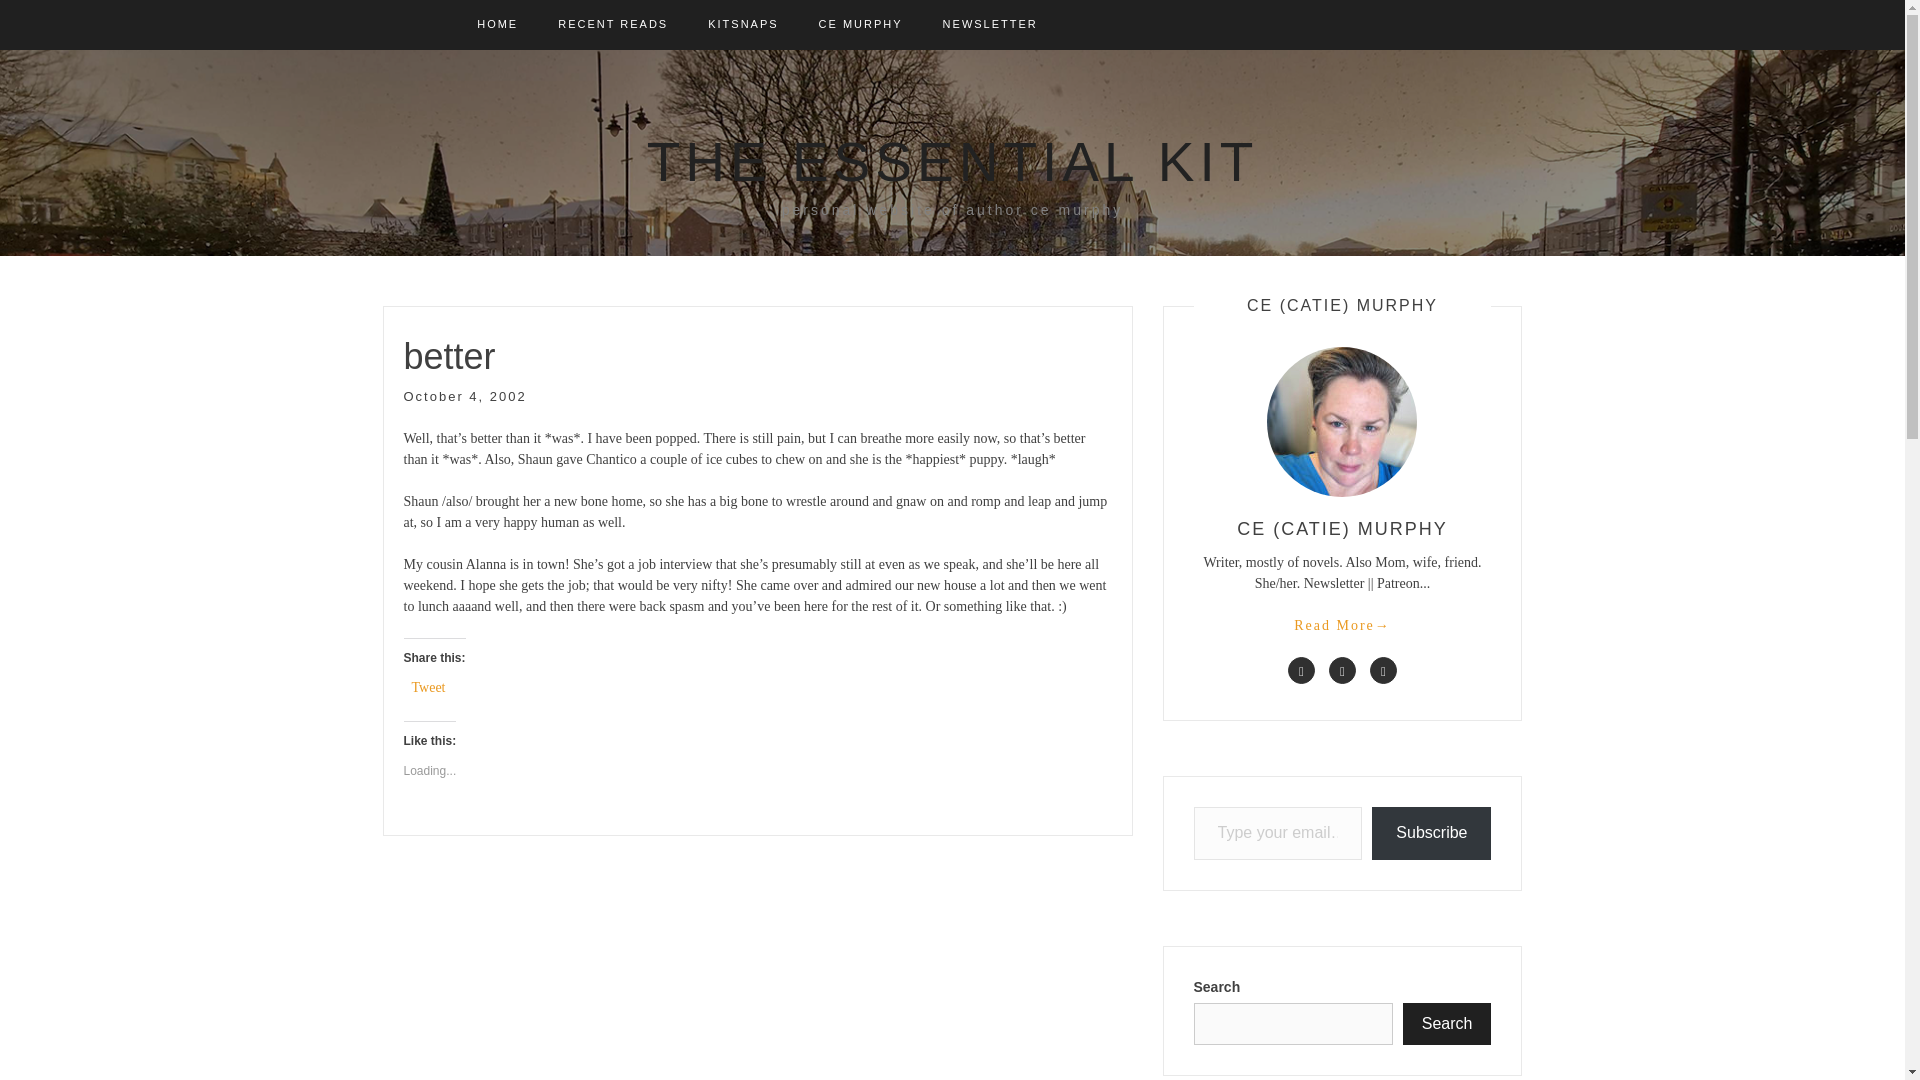 Image resolution: width=1920 pixels, height=1080 pixels. I want to click on twitter, so click(1342, 670).